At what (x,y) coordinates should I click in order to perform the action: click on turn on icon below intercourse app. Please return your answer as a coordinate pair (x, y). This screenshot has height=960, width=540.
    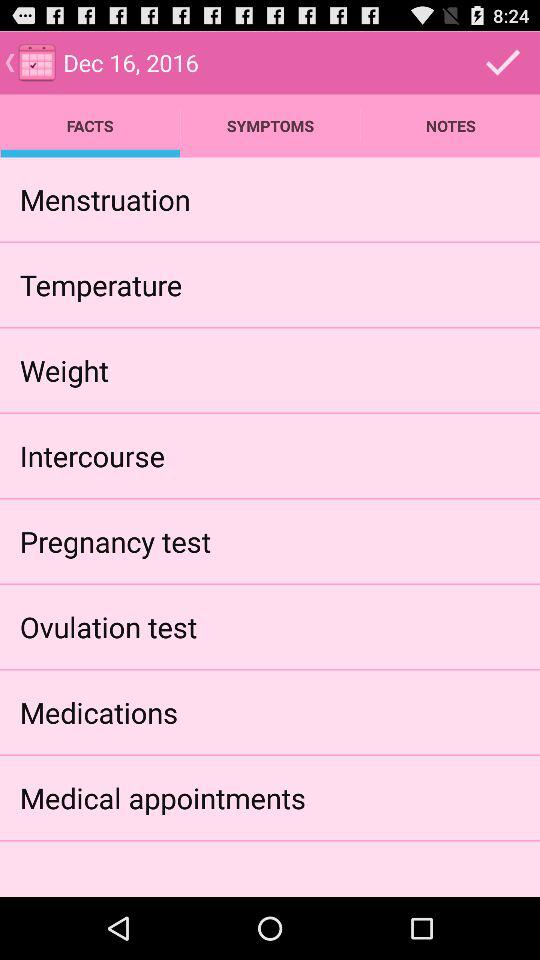
    Looking at the image, I should click on (115, 540).